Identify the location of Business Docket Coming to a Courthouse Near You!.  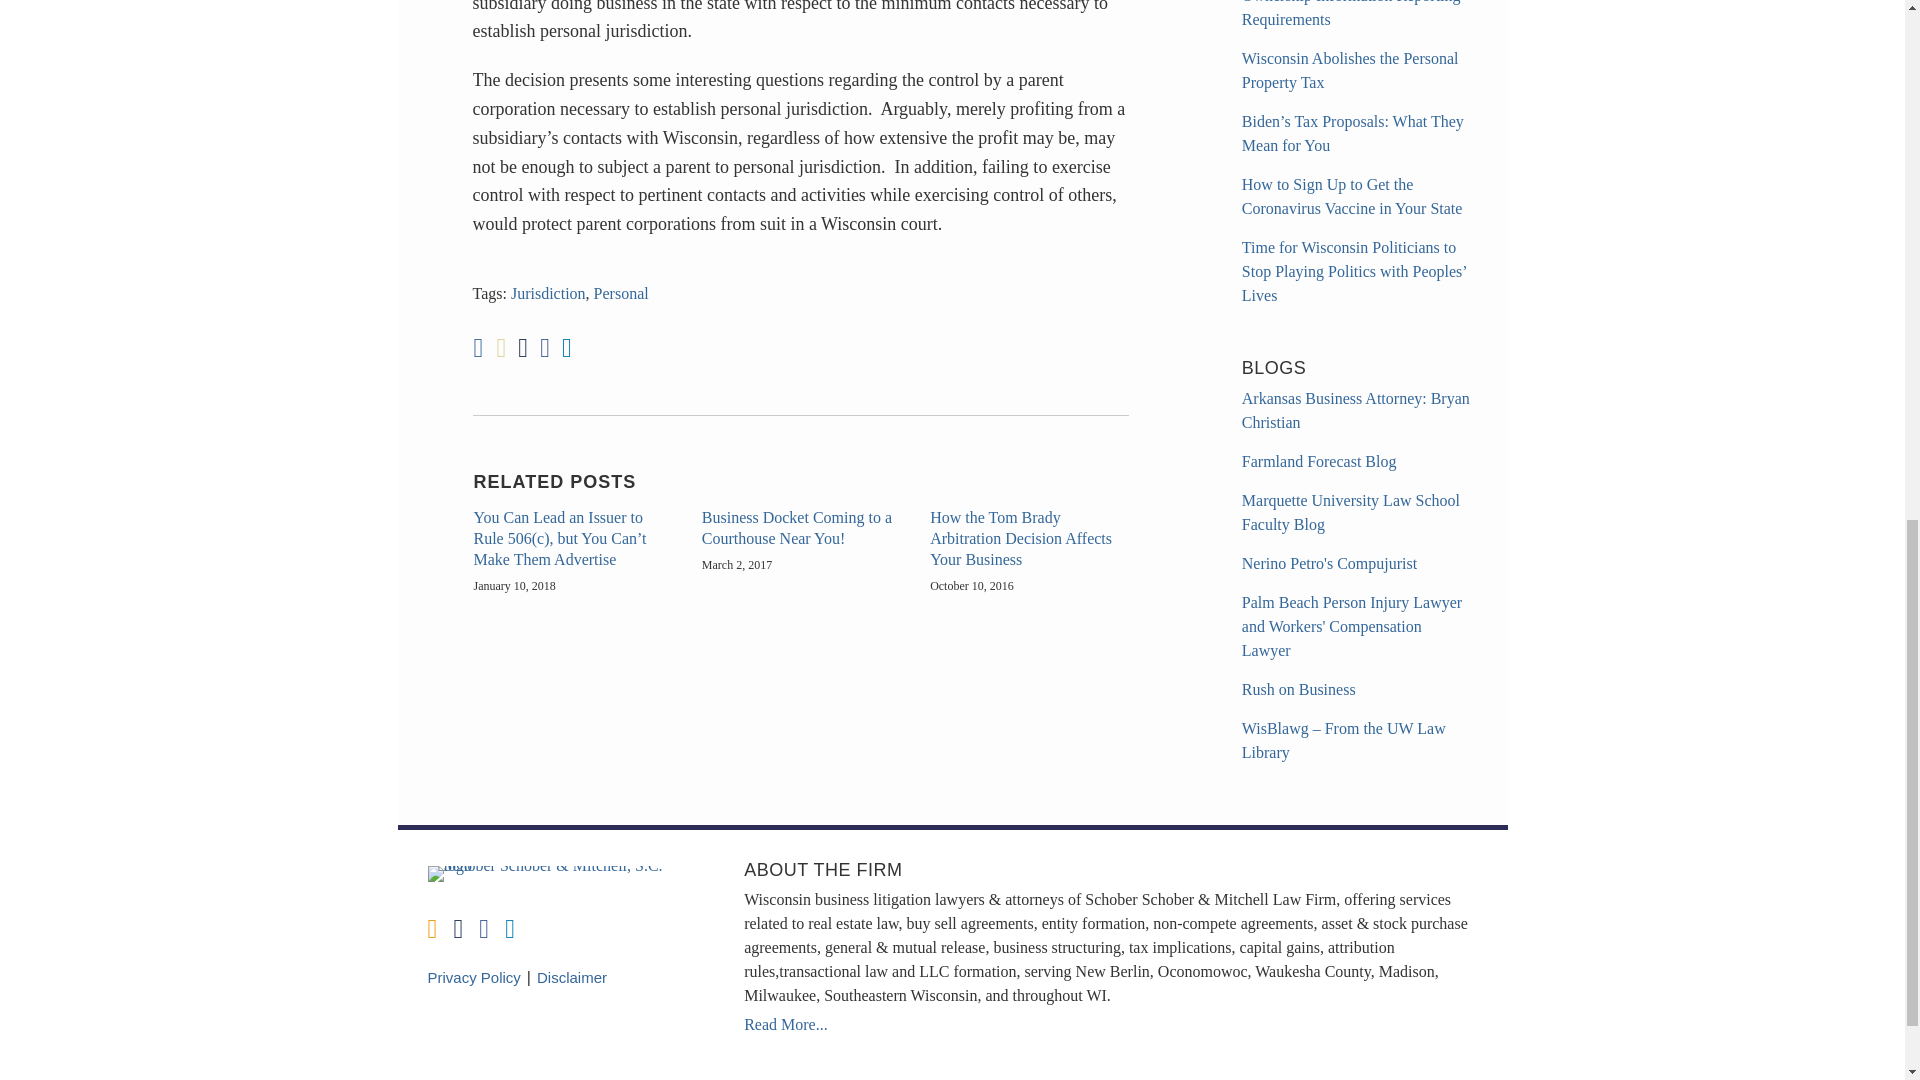
(801, 528).